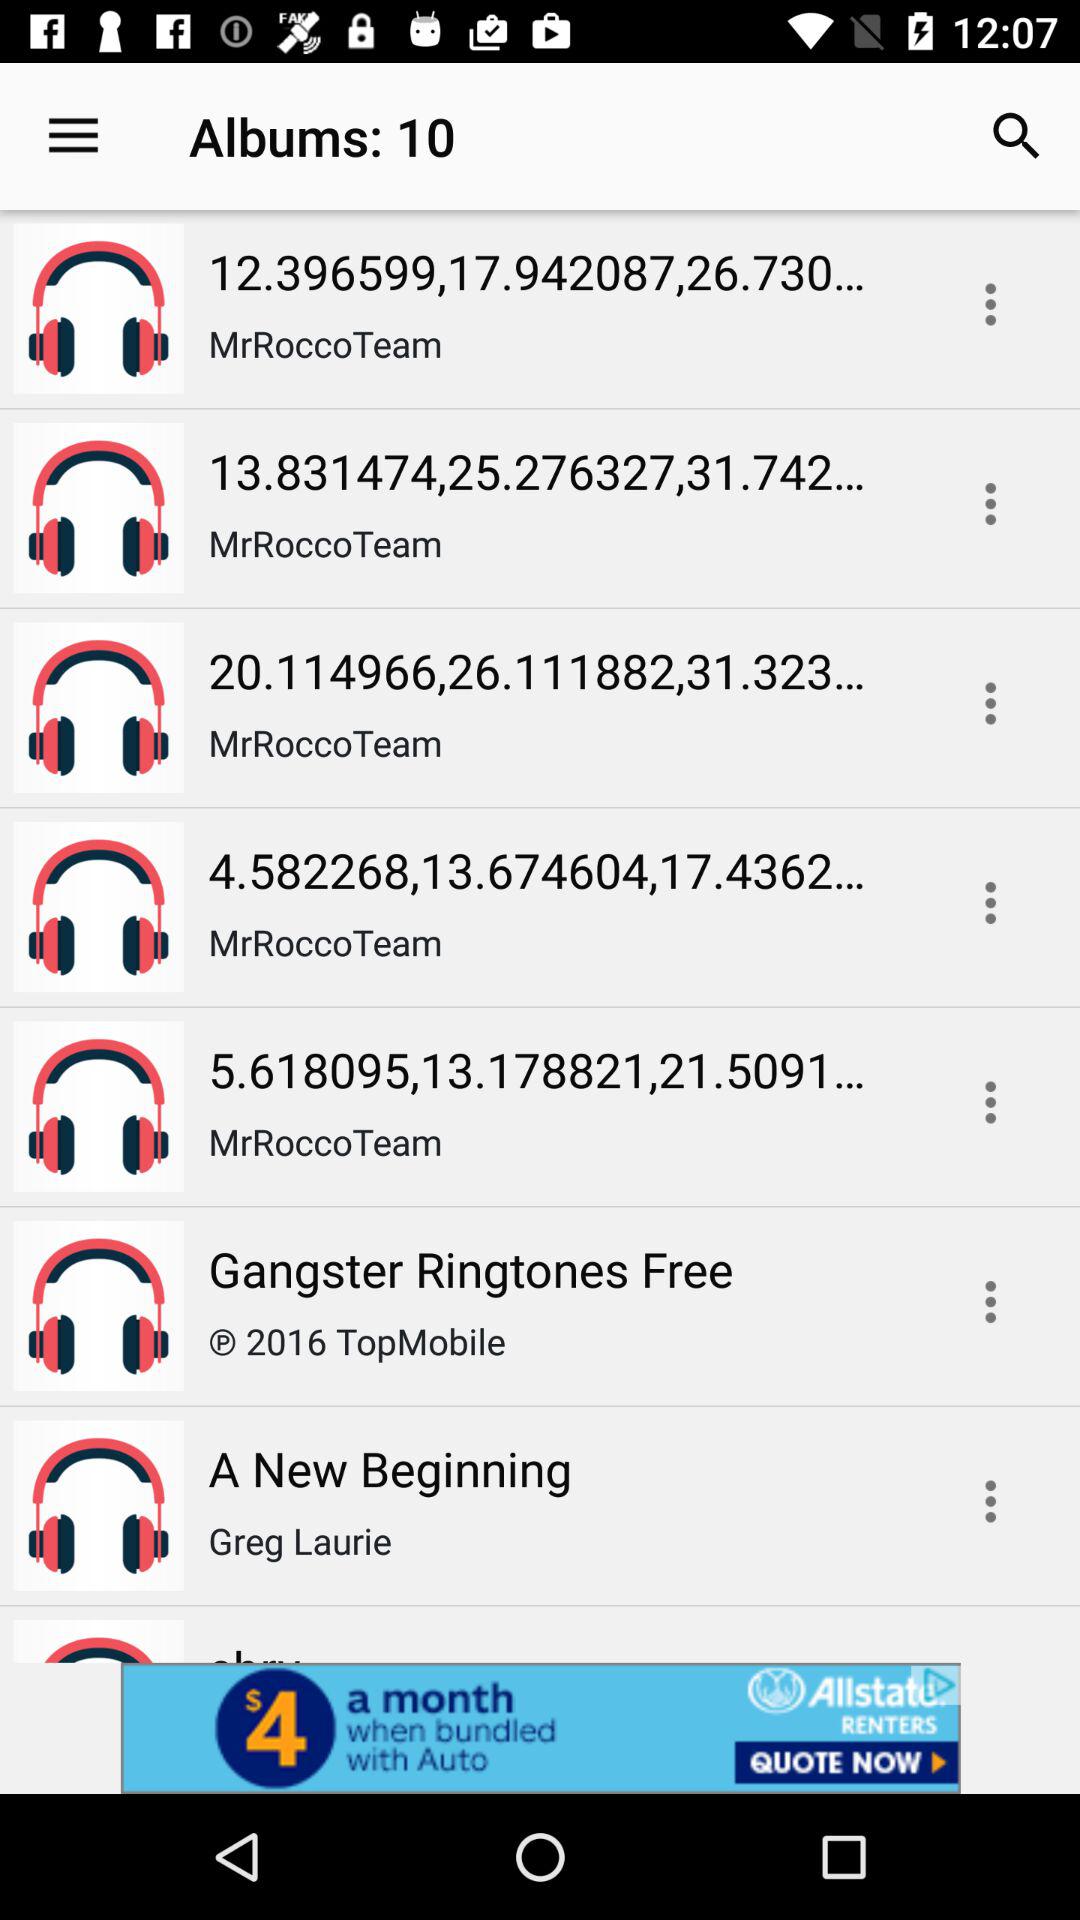 This screenshot has width=1080, height=1920. Describe the element at coordinates (990, 1102) in the screenshot. I see `open a list of actions to do to the track` at that location.